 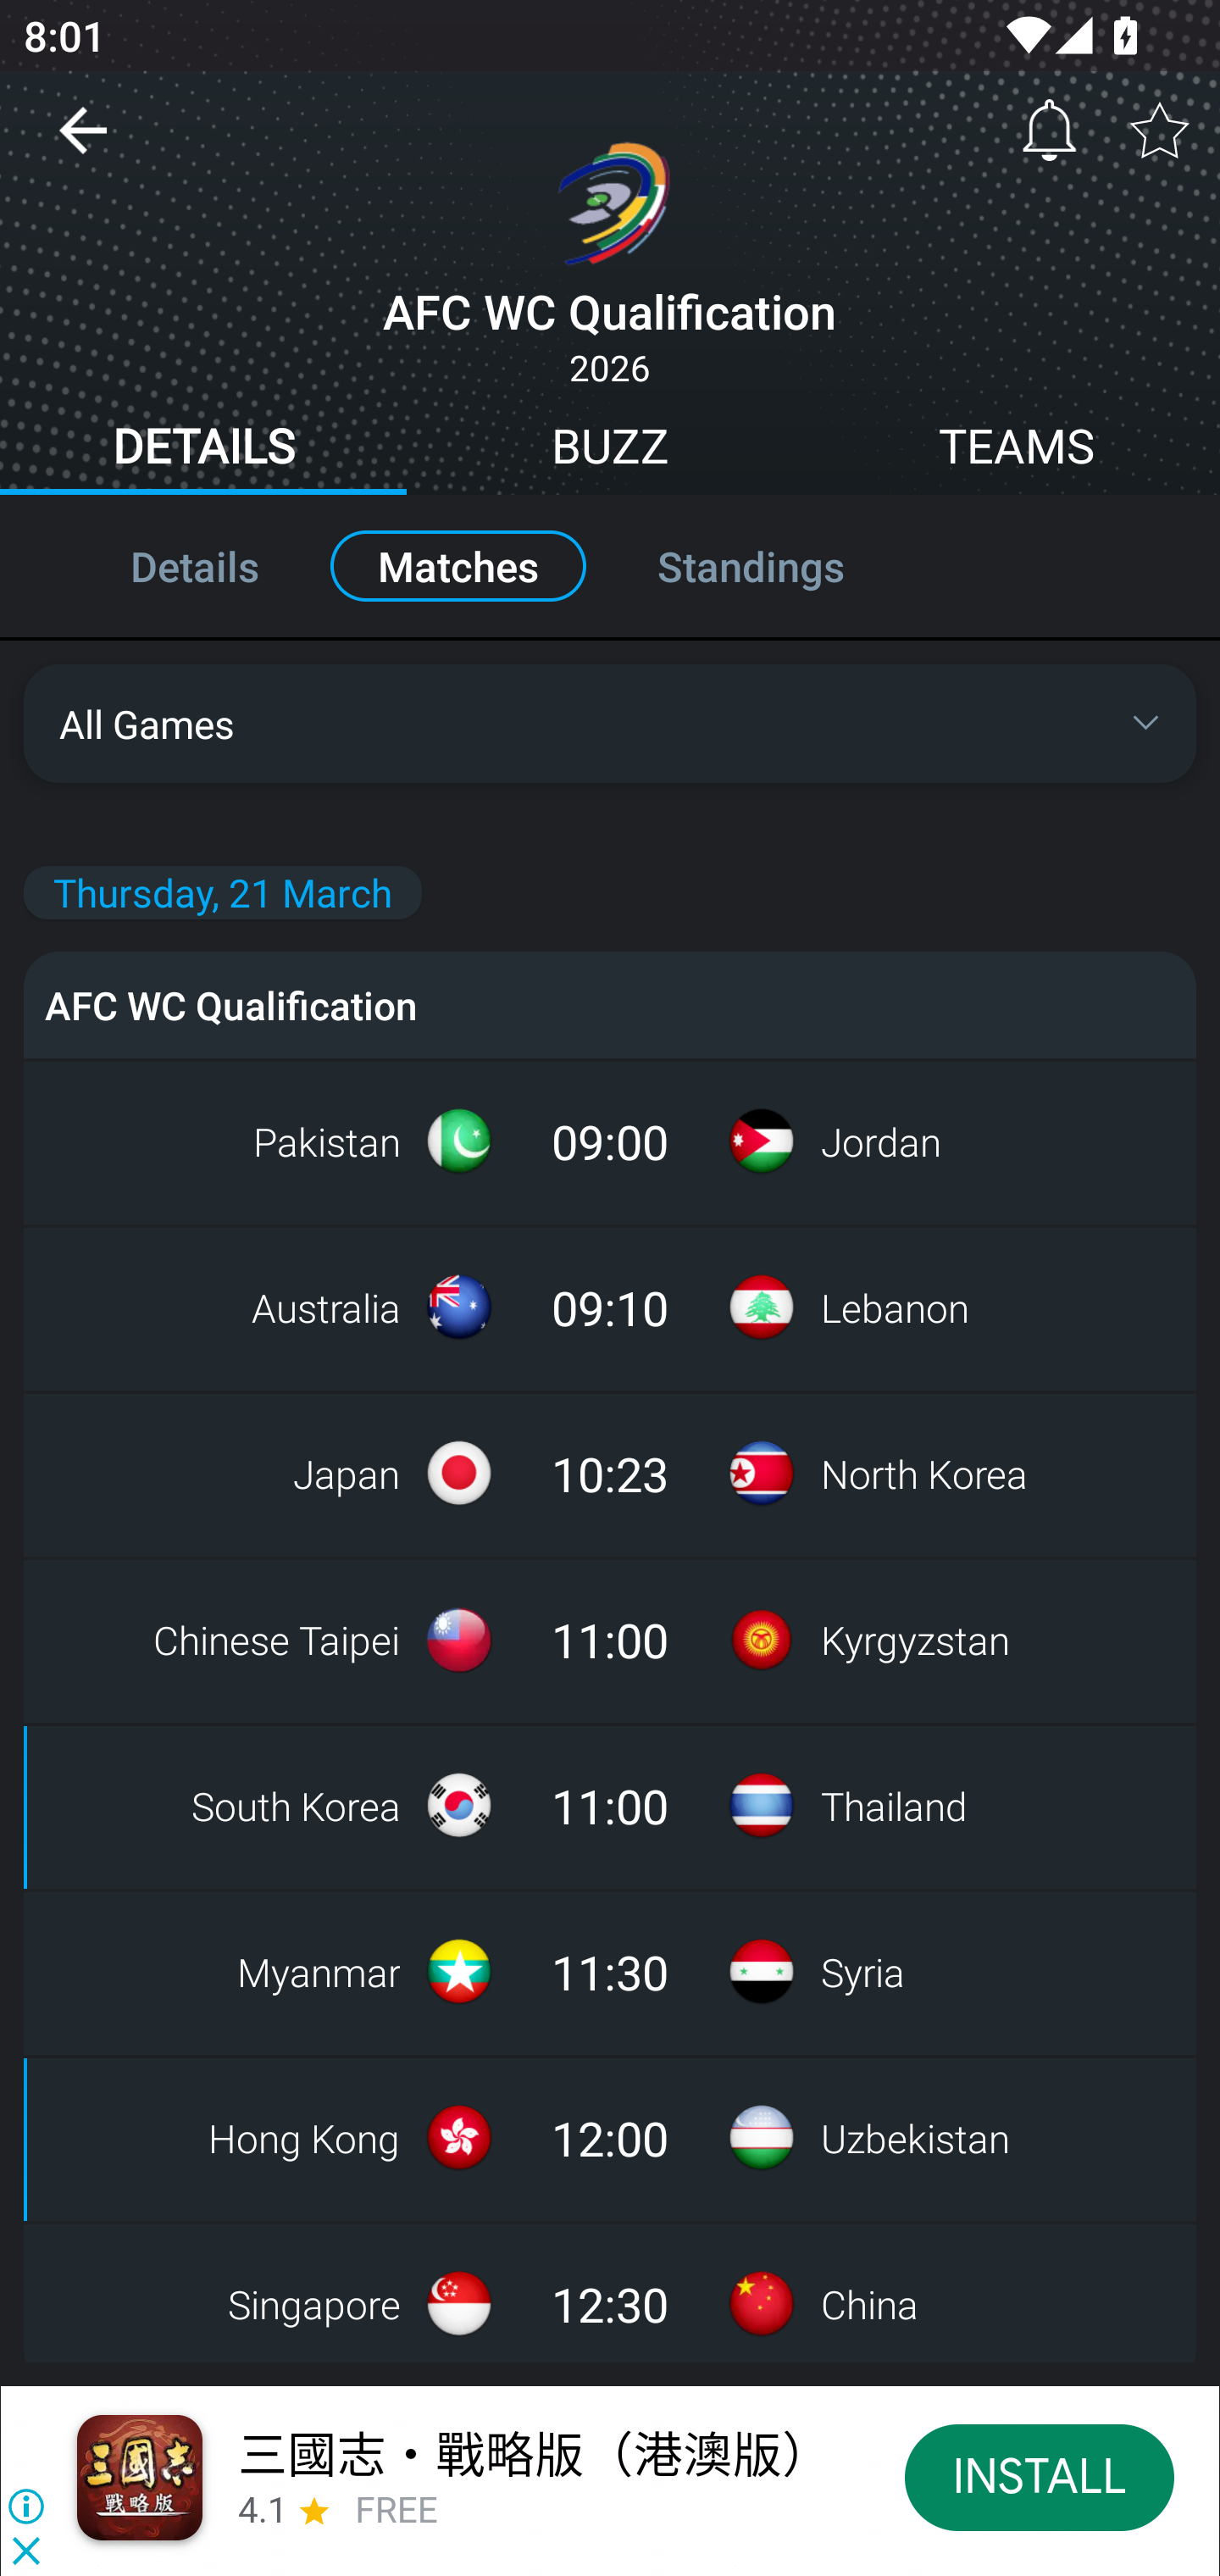 I want to click on Japan 10:23 North Korea, so click(x=610, y=1473).